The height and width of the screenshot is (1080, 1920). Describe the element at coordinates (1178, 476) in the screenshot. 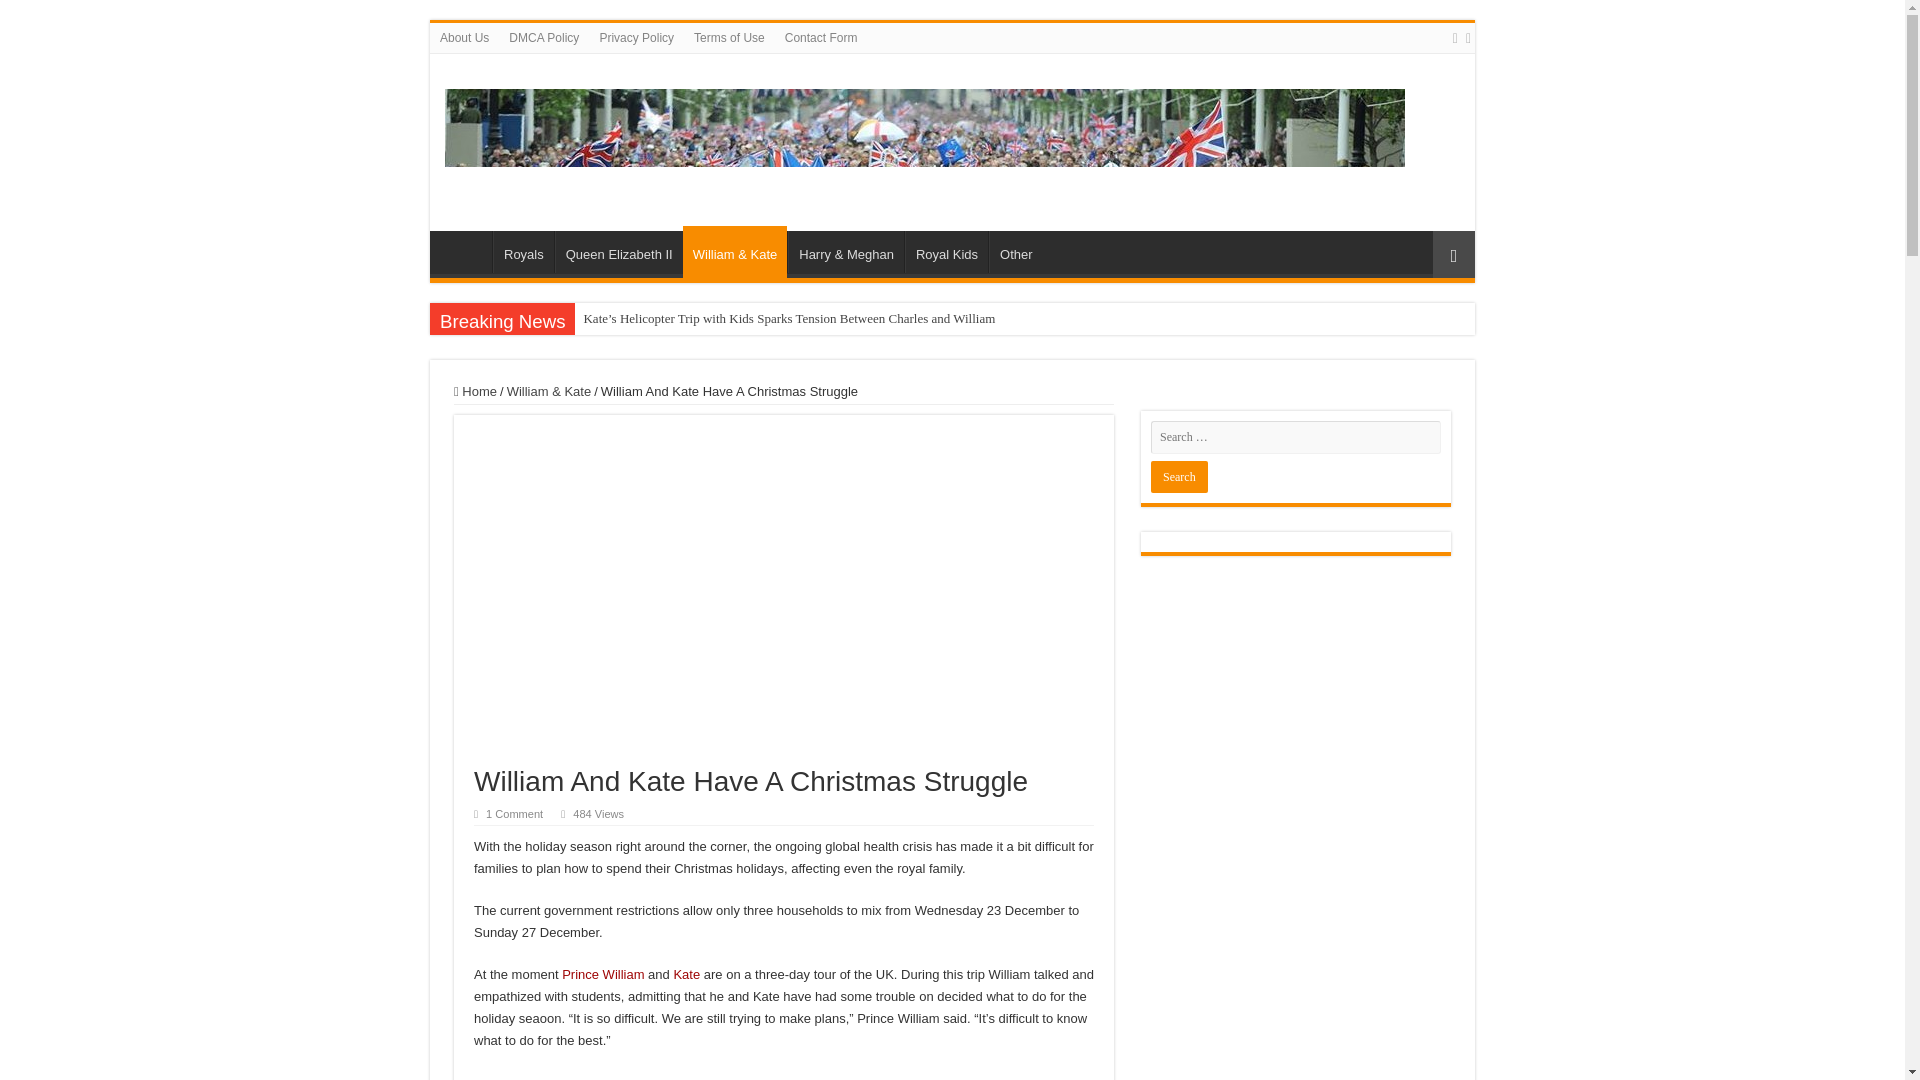

I see `Search` at that location.